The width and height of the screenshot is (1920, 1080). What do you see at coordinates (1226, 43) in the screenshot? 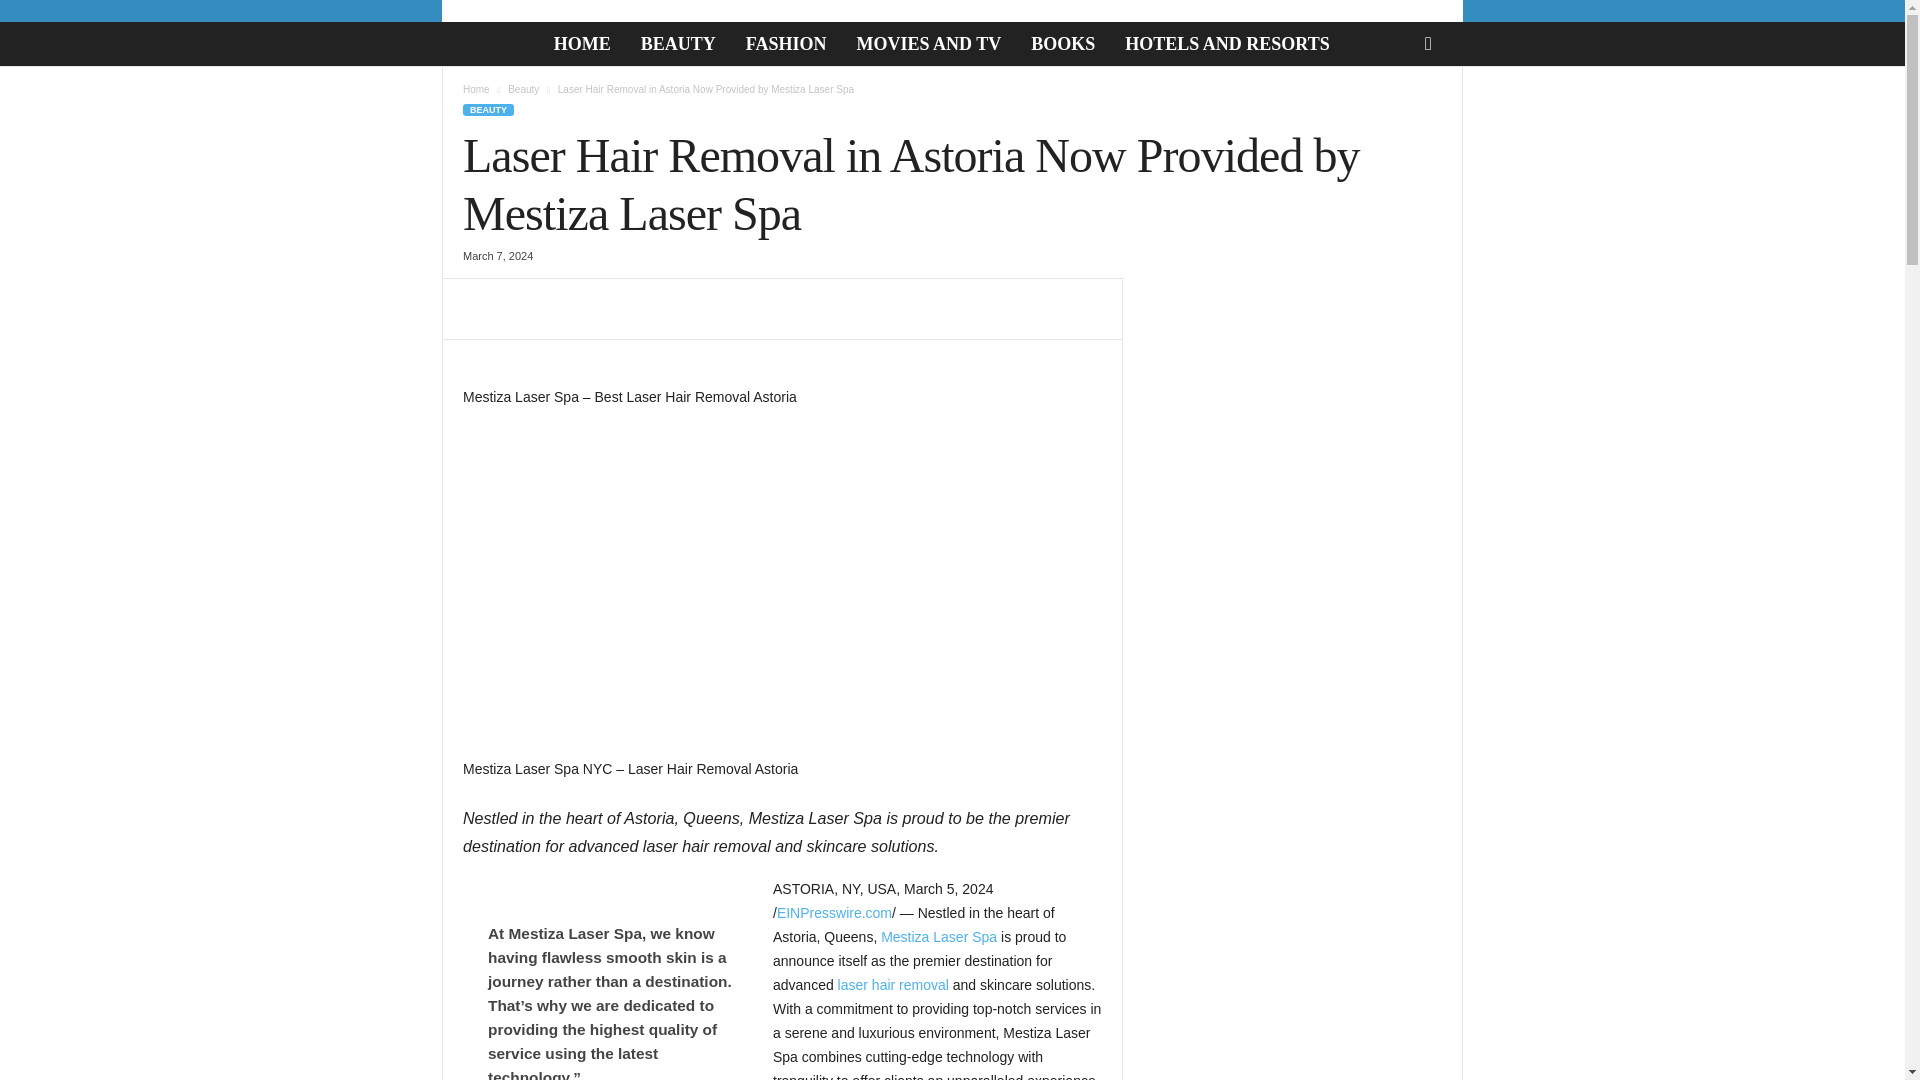
I see `HOTELS AND RESORTS` at bounding box center [1226, 43].